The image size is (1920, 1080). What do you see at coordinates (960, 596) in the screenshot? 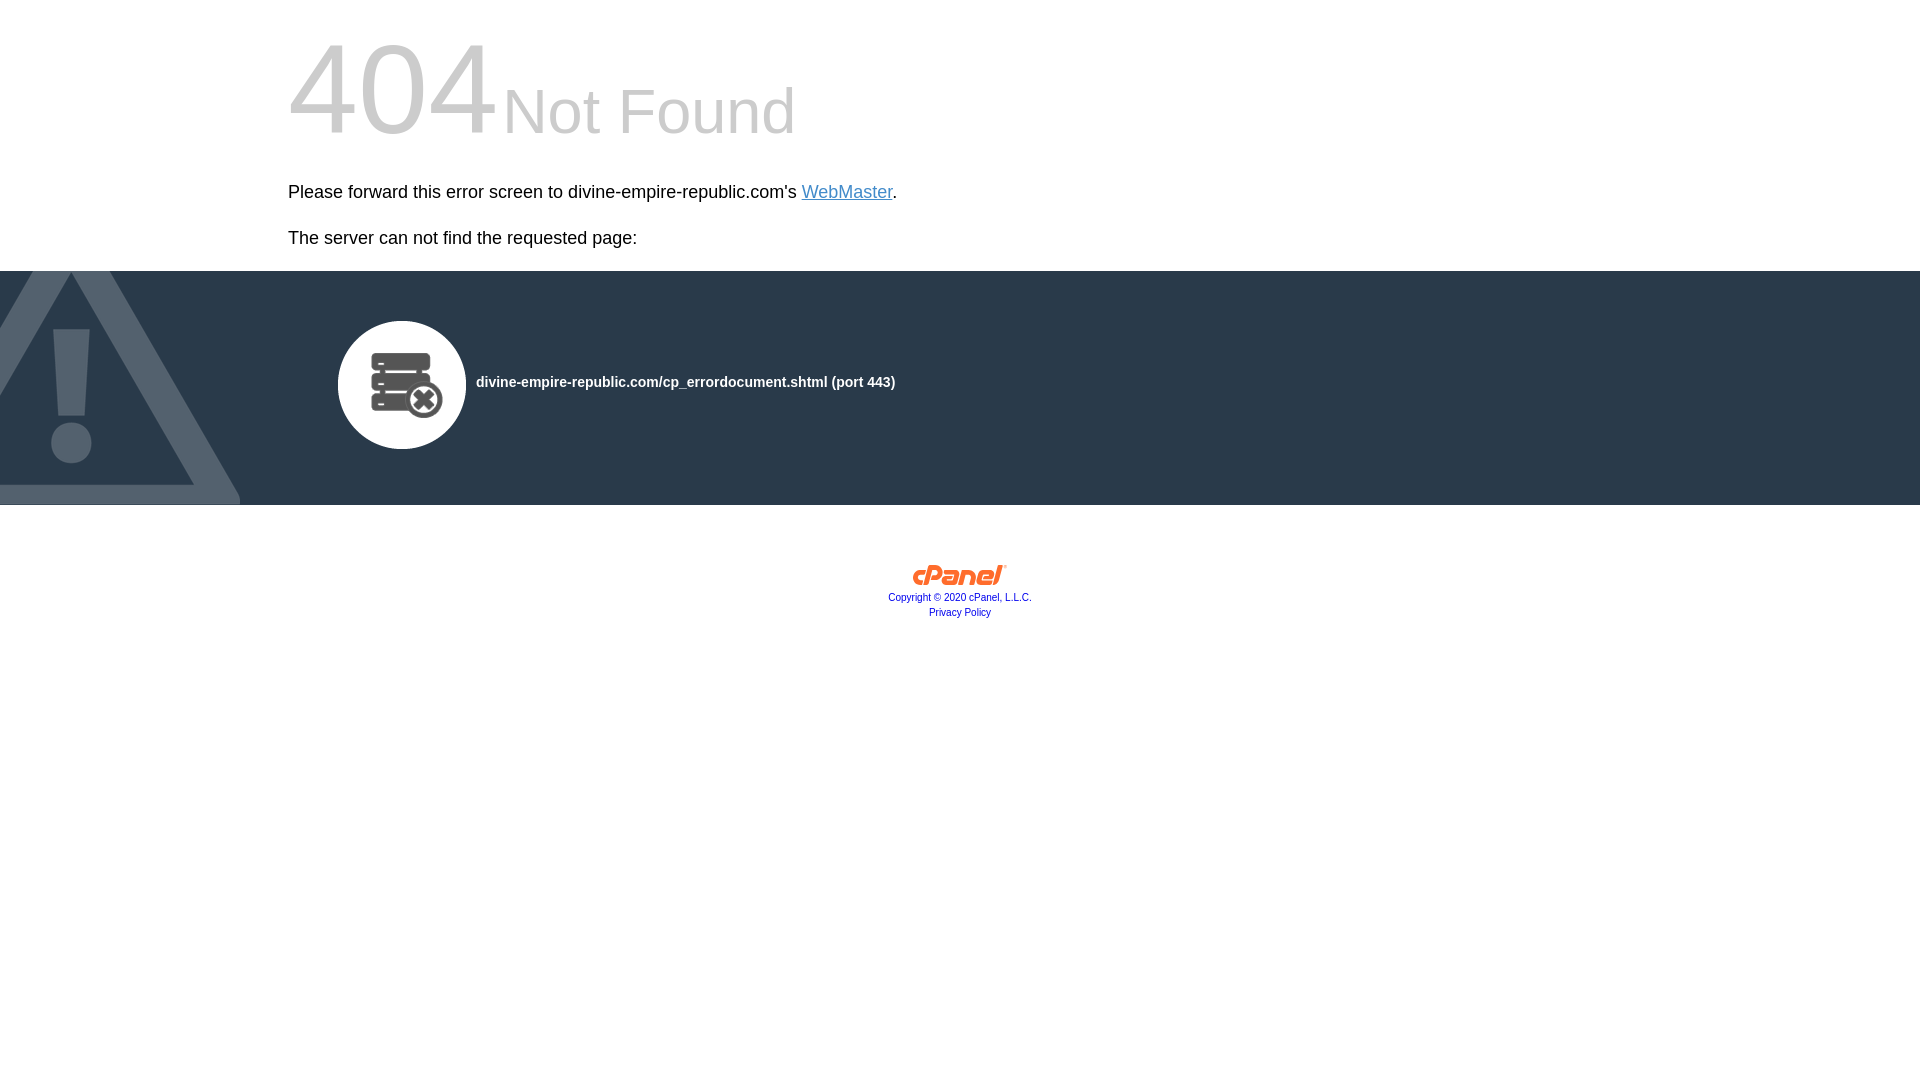
I see `cPanel, Inc.` at bounding box center [960, 596].